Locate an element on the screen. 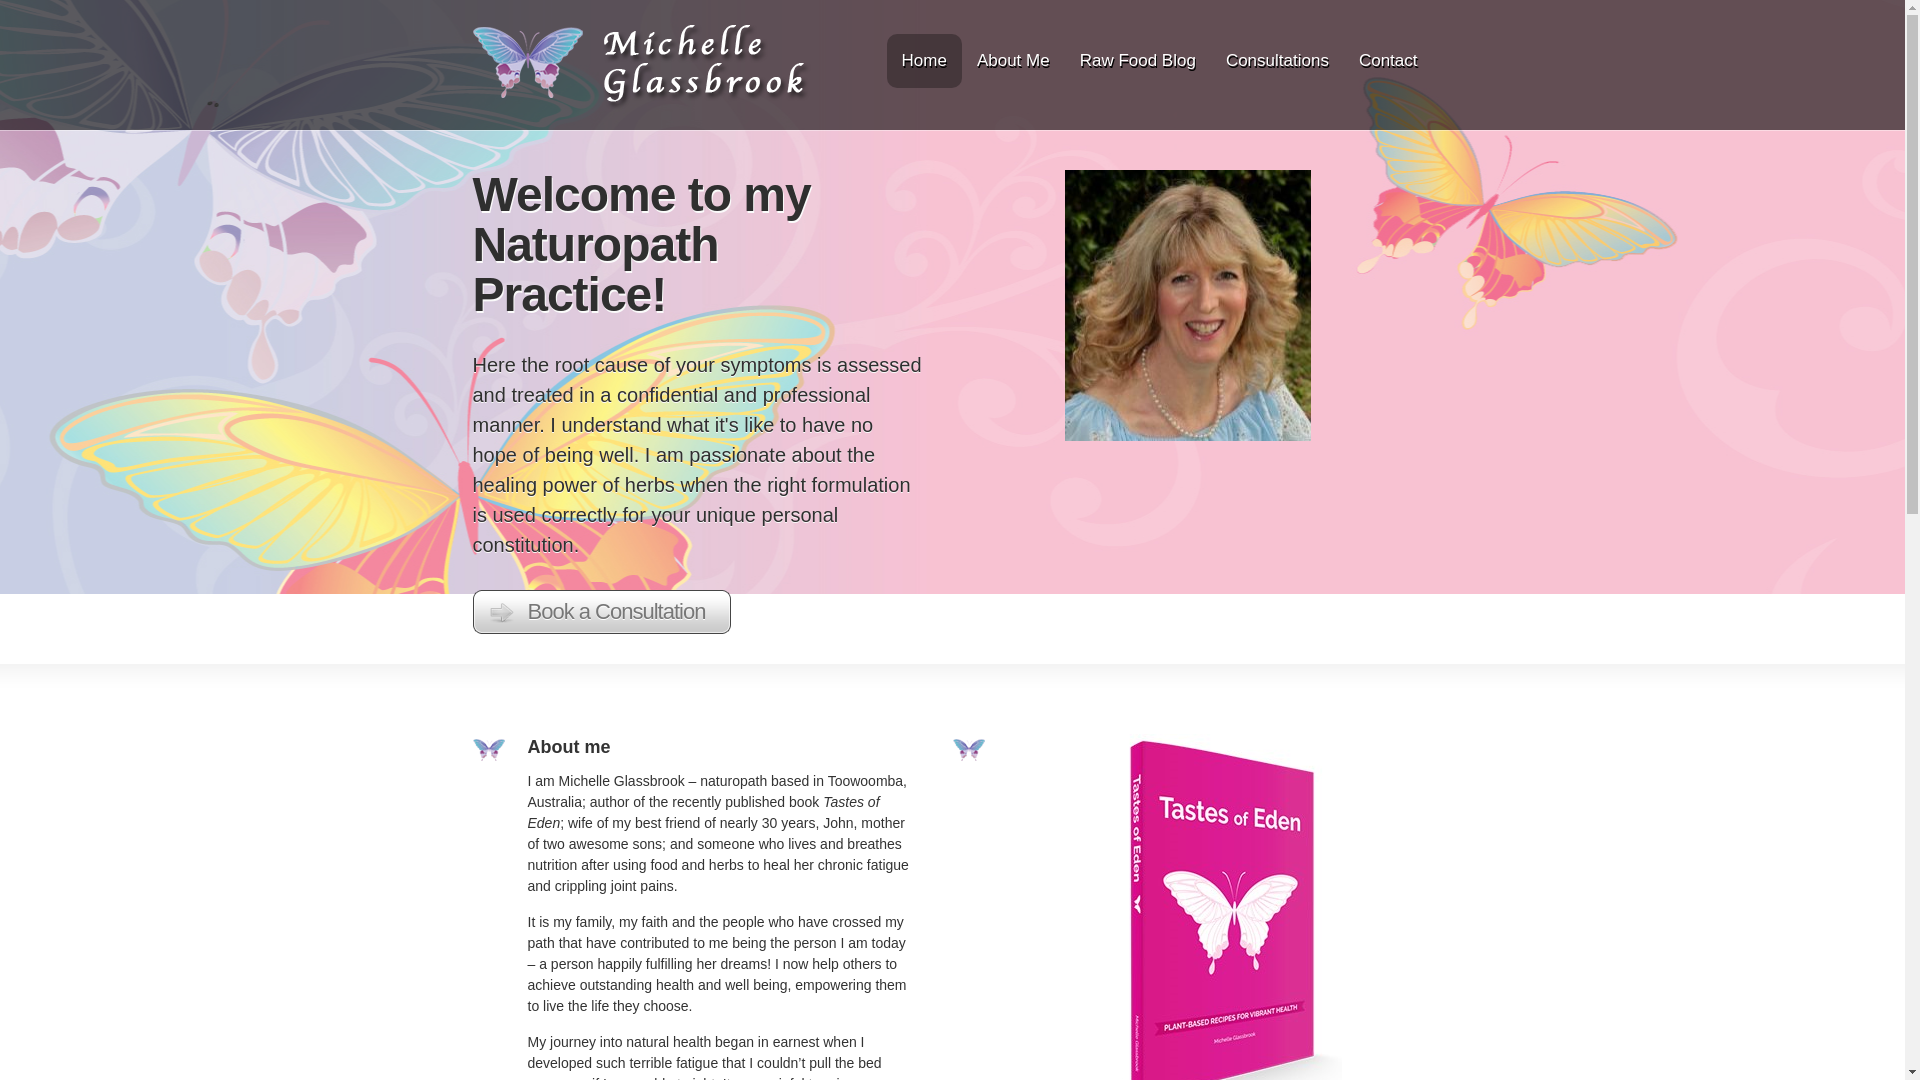 The image size is (1920, 1080). Contact is located at coordinates (1388, 61).